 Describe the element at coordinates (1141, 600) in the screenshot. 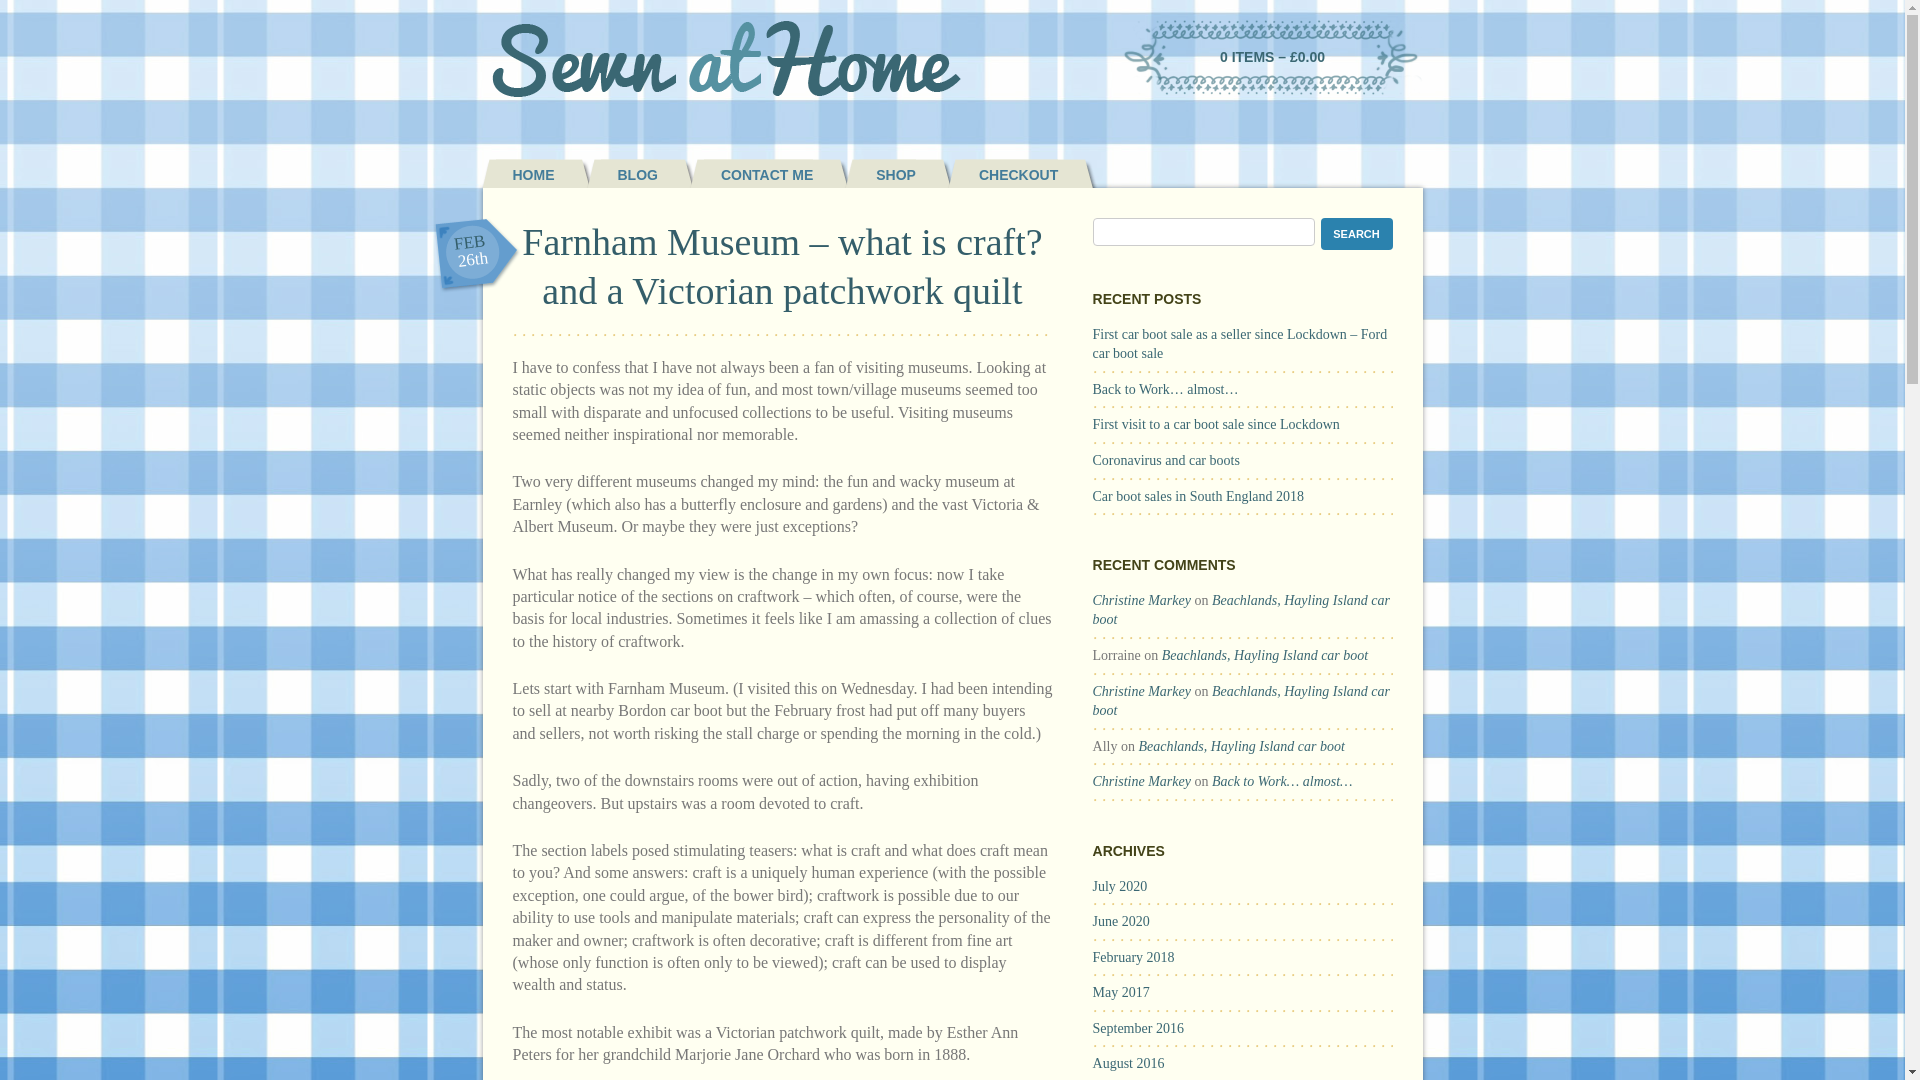

I see `Christine Markey` at that location.